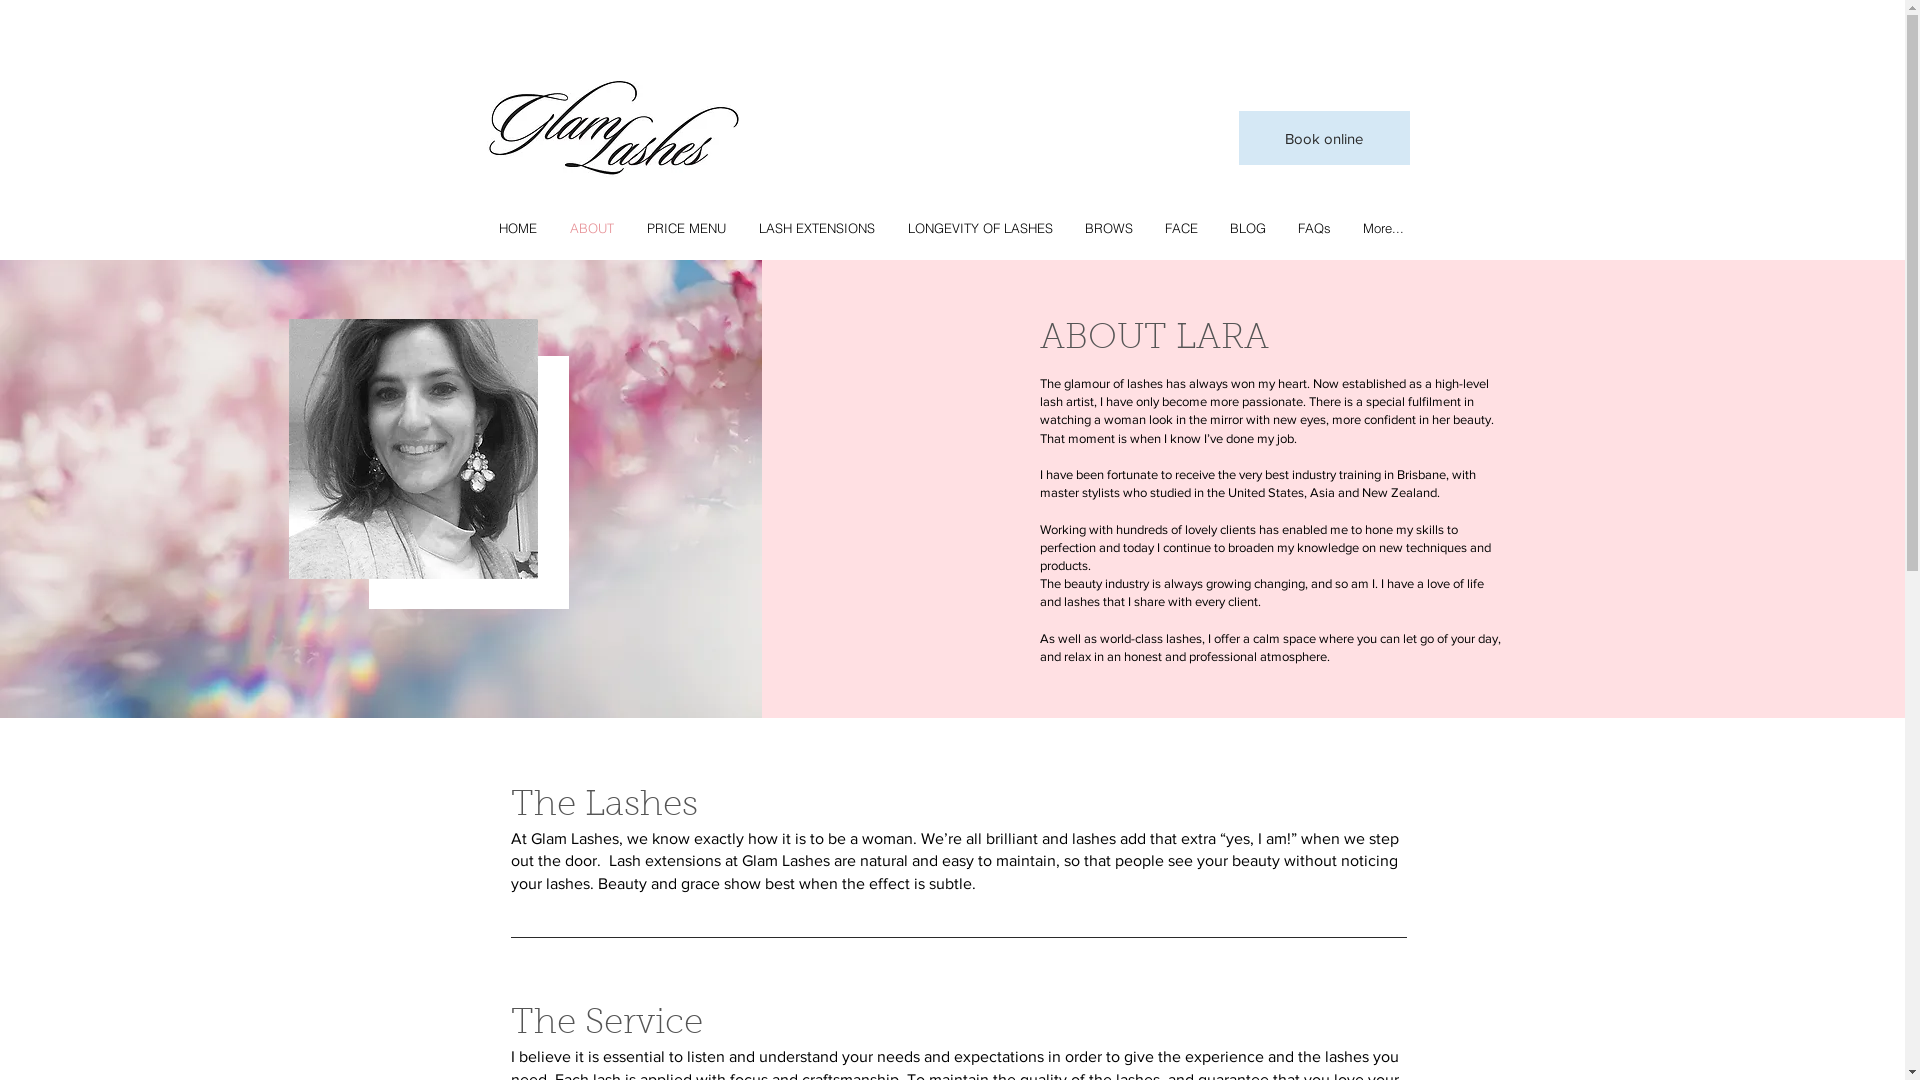  I want to click on LASH EXTENSIONS, so click(816, 228).